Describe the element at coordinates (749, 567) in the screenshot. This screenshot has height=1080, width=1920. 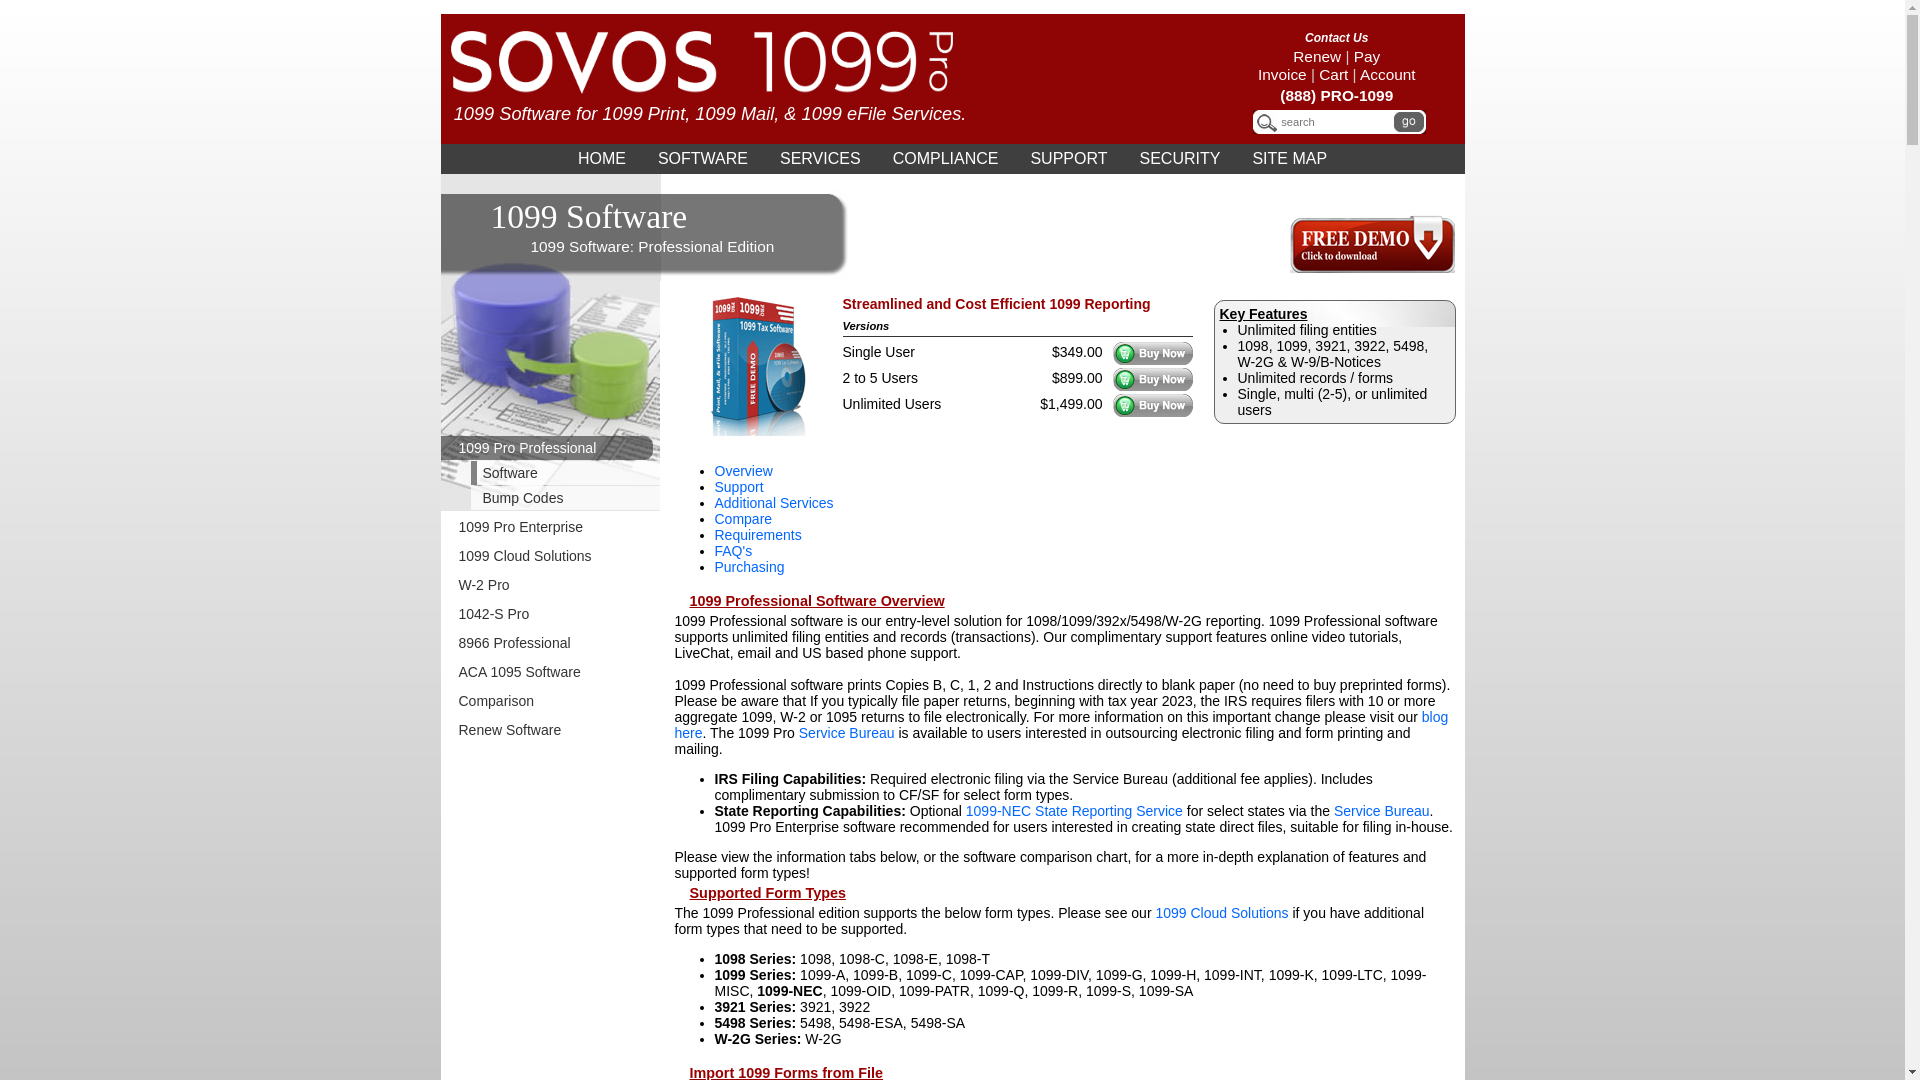
I see `Purchasing` at that location.